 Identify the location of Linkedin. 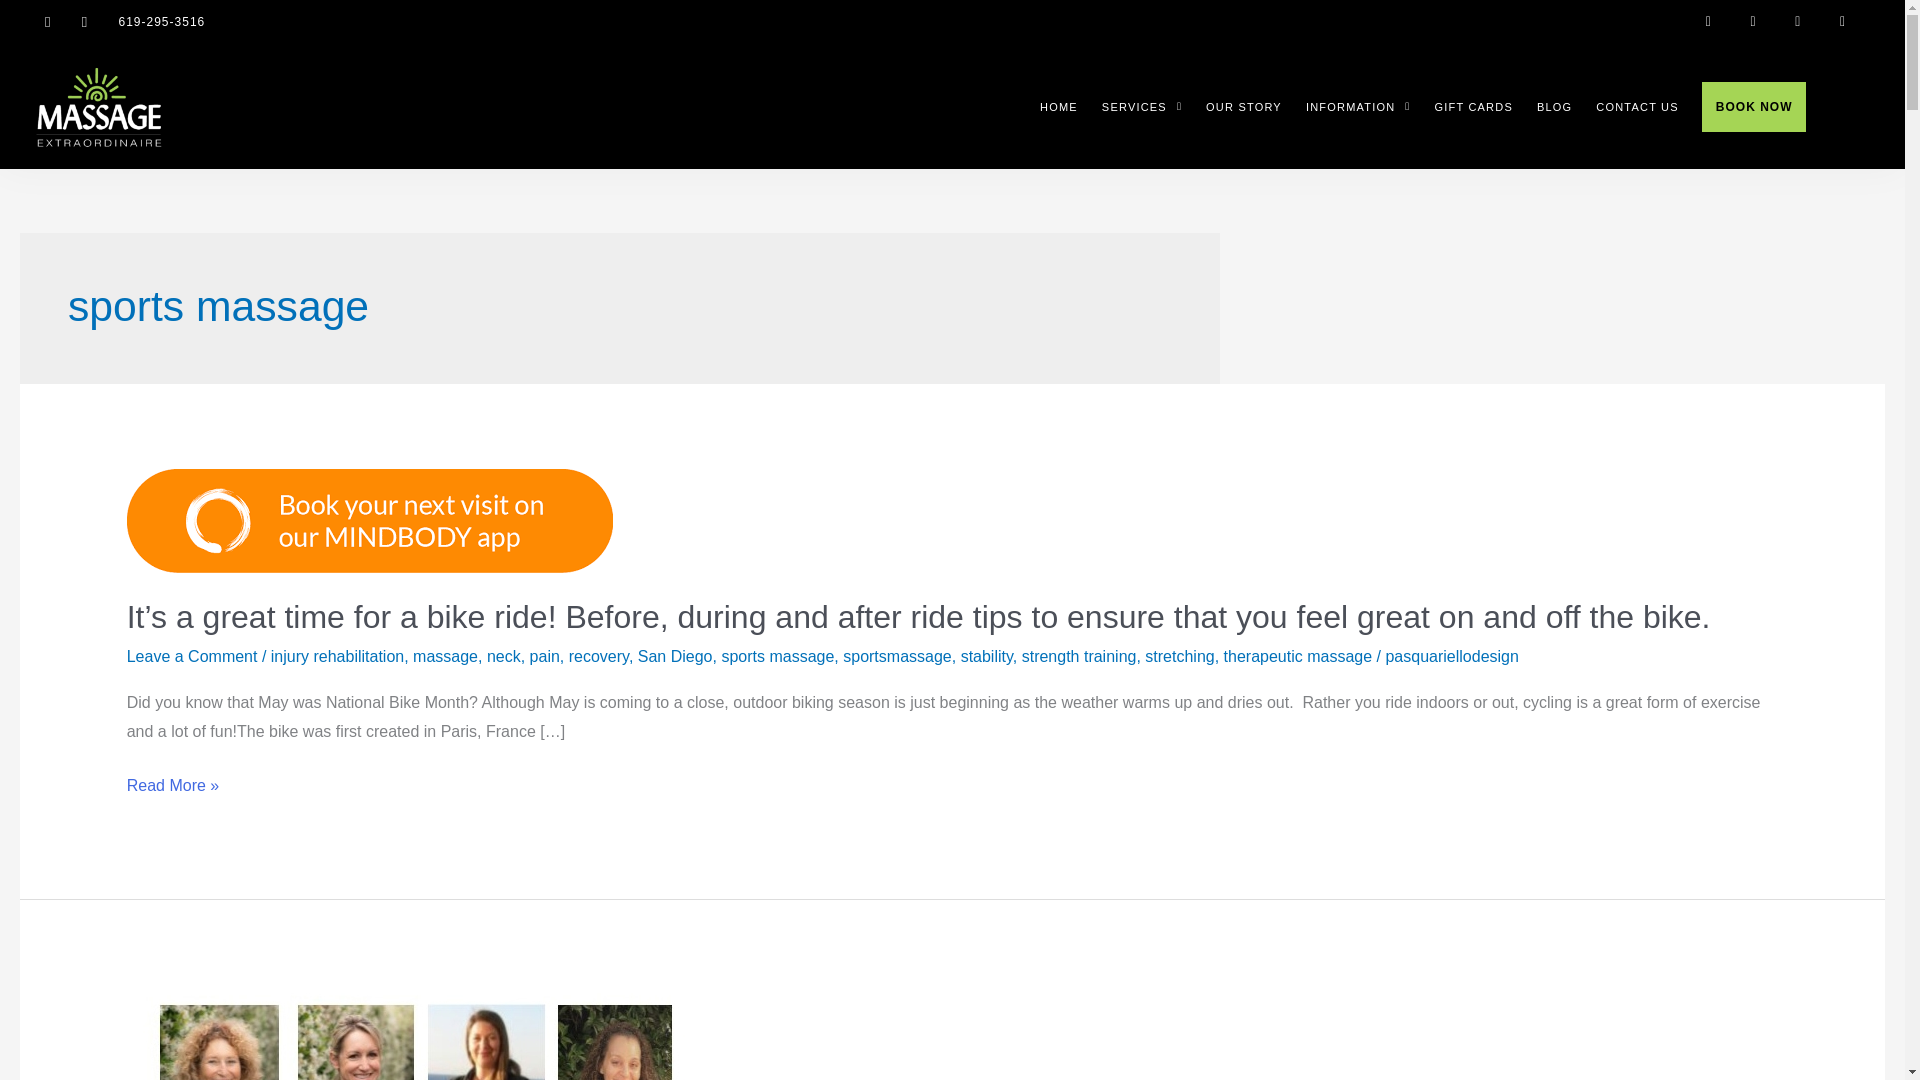
(1842, 22).